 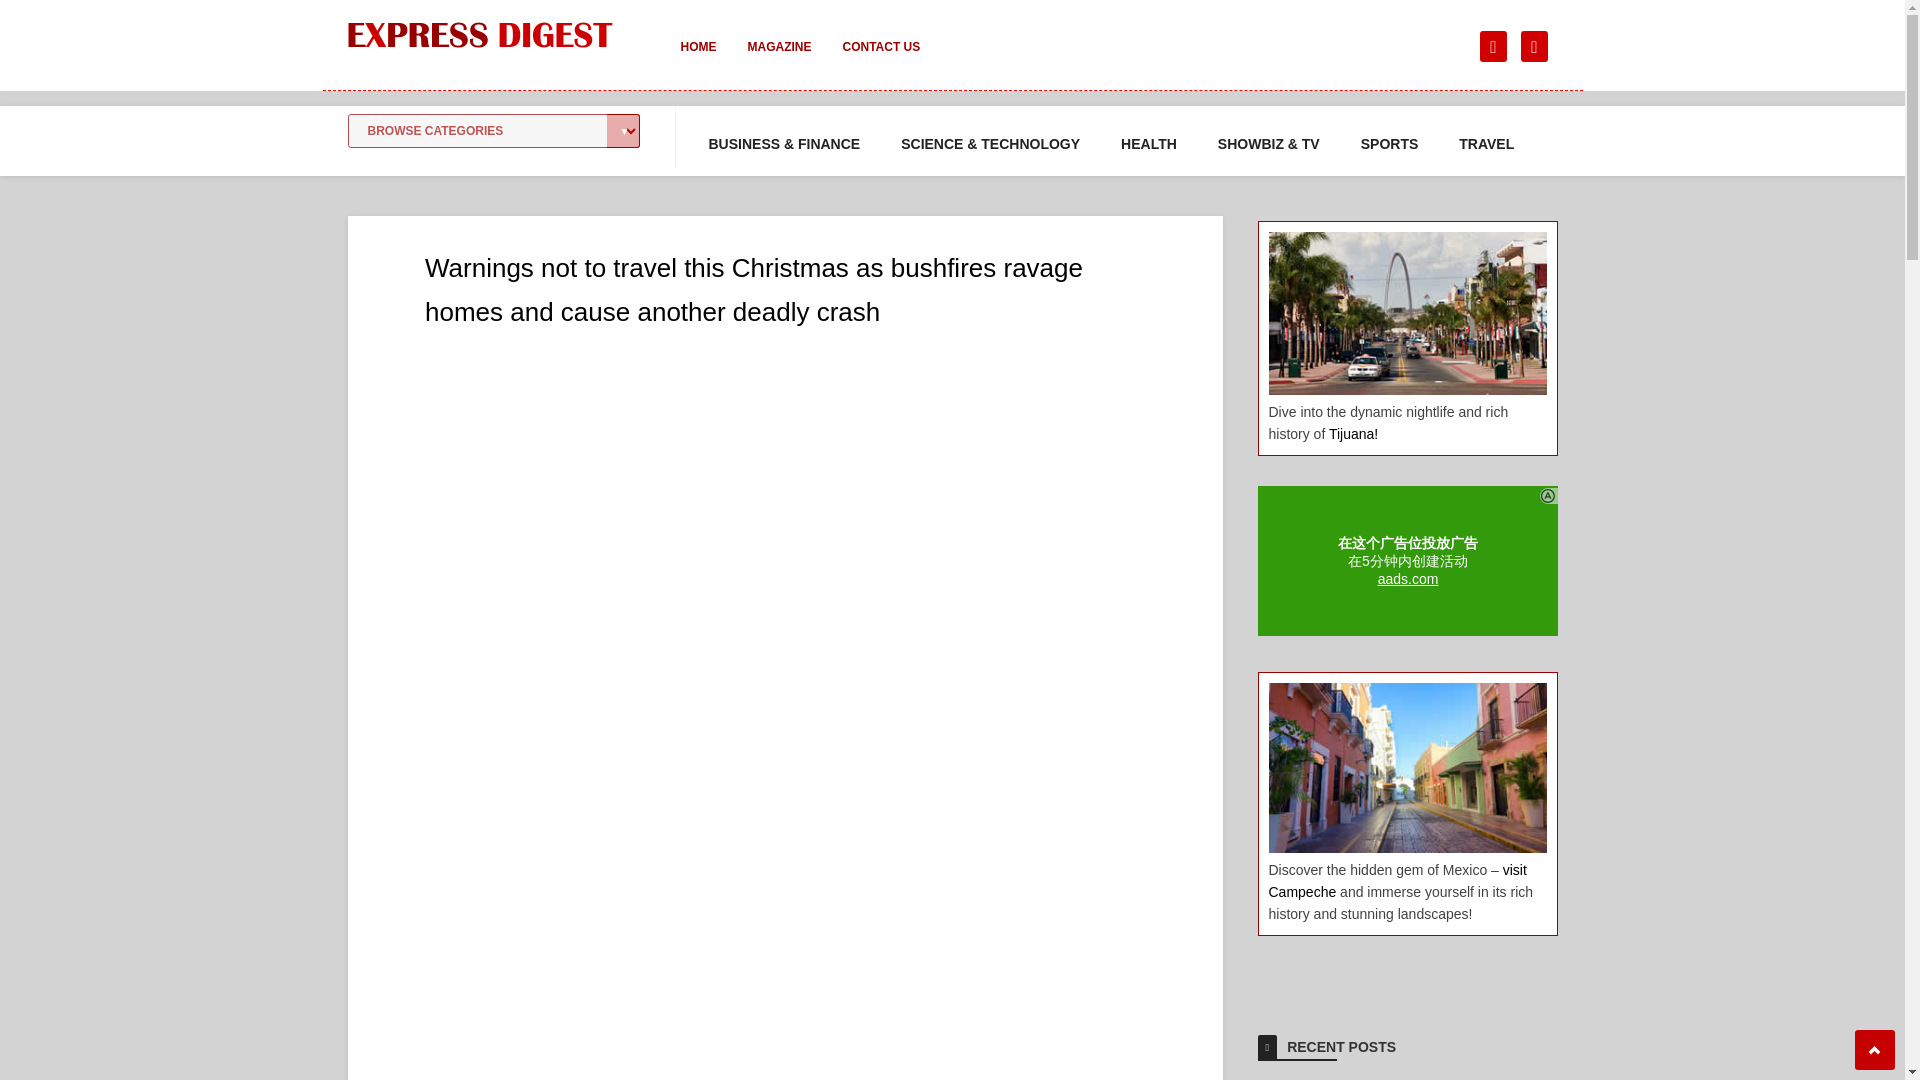 I want to click on SPORTS, so click(x=1390, y=144).